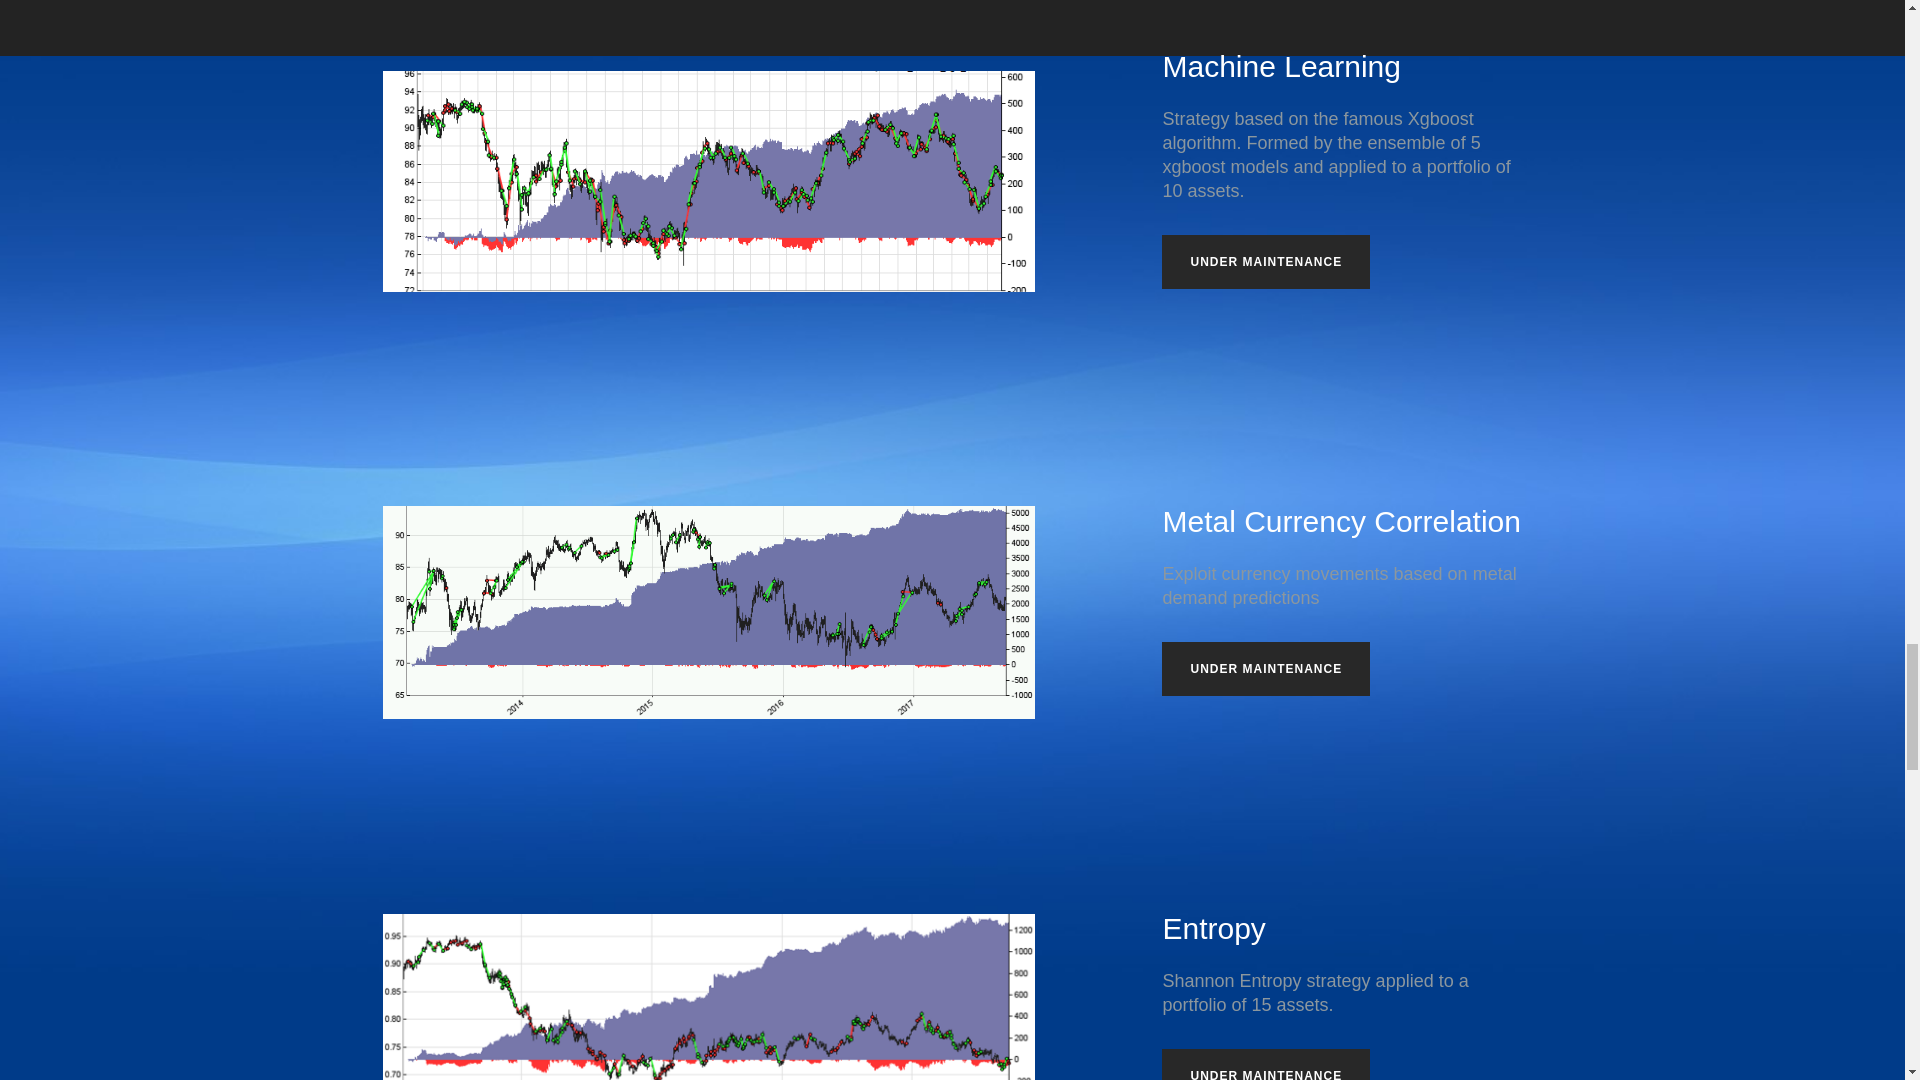 The height and width of the screenshot is (1080, 1920). What do you see at coordinates (1266, 262) in the screenshot?
I see `UNDER MAINTENANCE` at bounding box center [1266, 262].